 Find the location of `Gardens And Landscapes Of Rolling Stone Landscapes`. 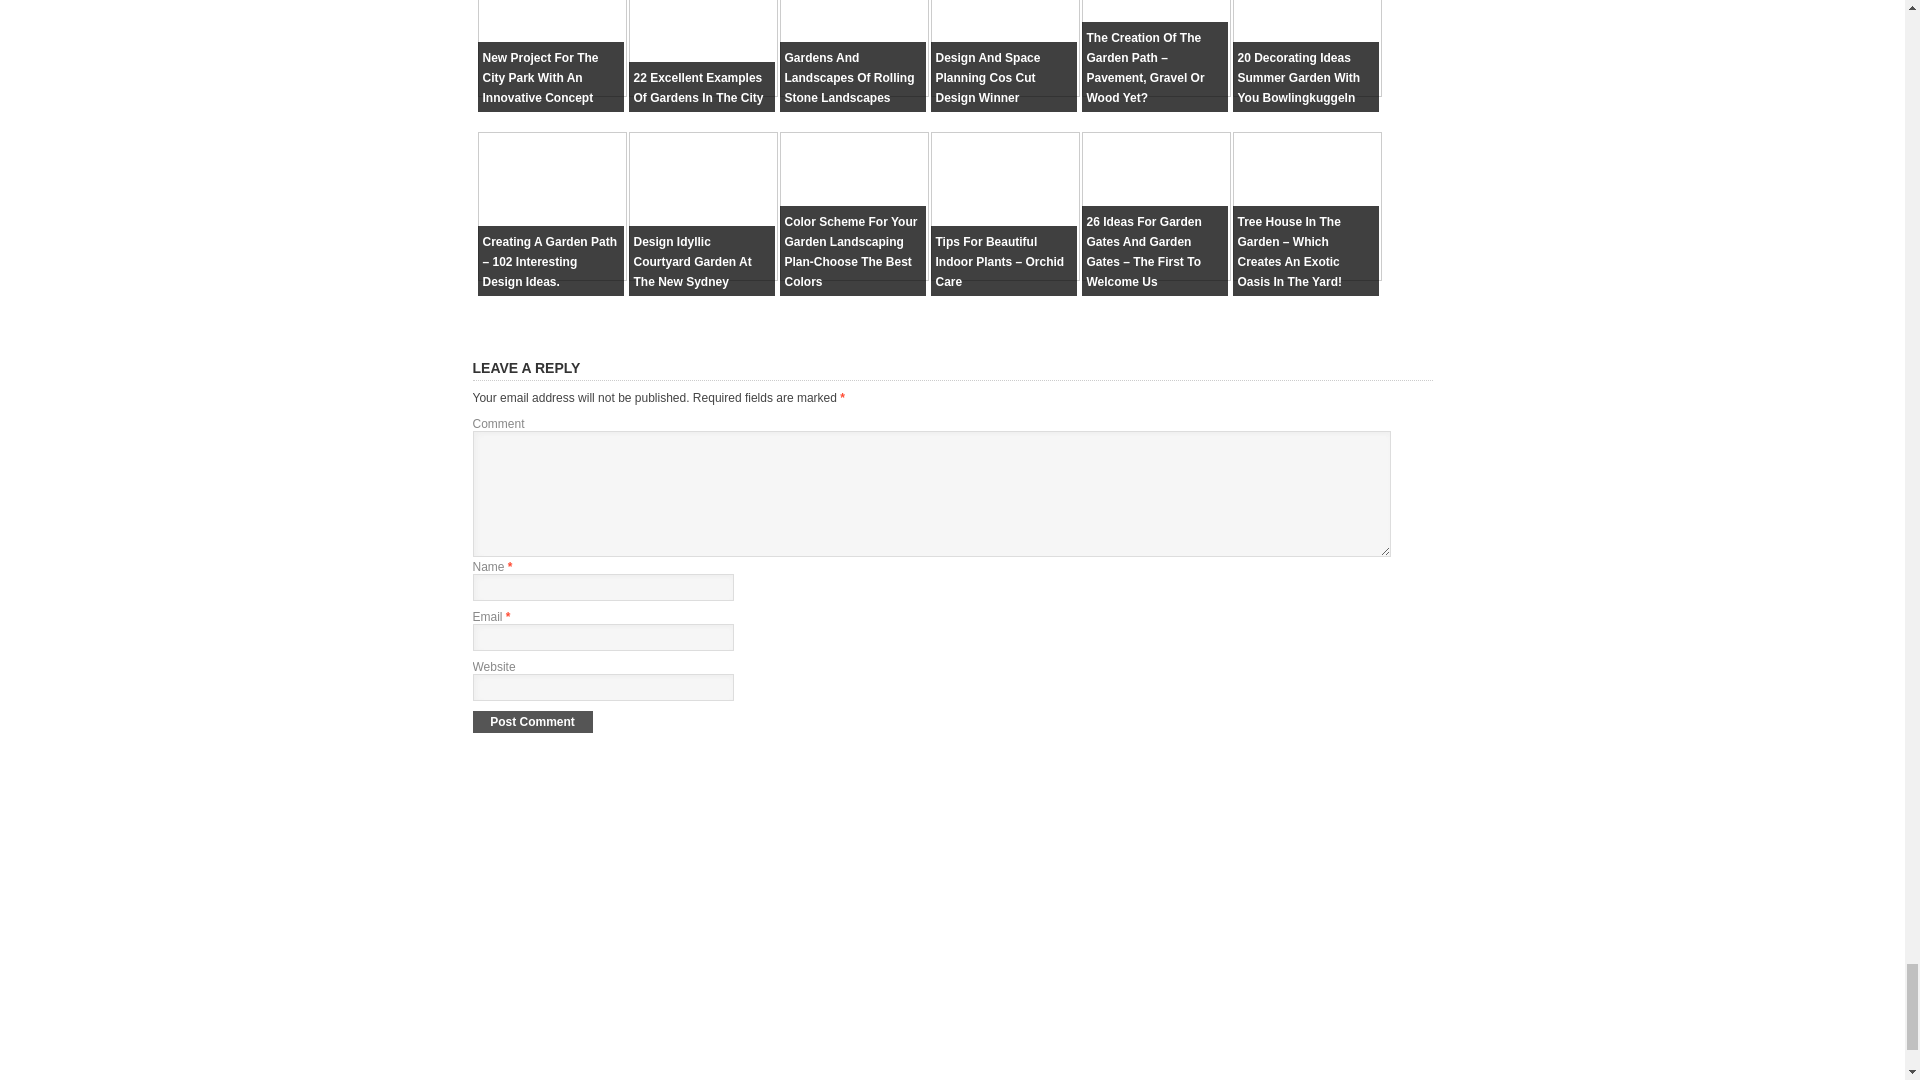

Gardens And Landscapes Of Rolling Stone Landscapes is located at coordinates (848, 77).